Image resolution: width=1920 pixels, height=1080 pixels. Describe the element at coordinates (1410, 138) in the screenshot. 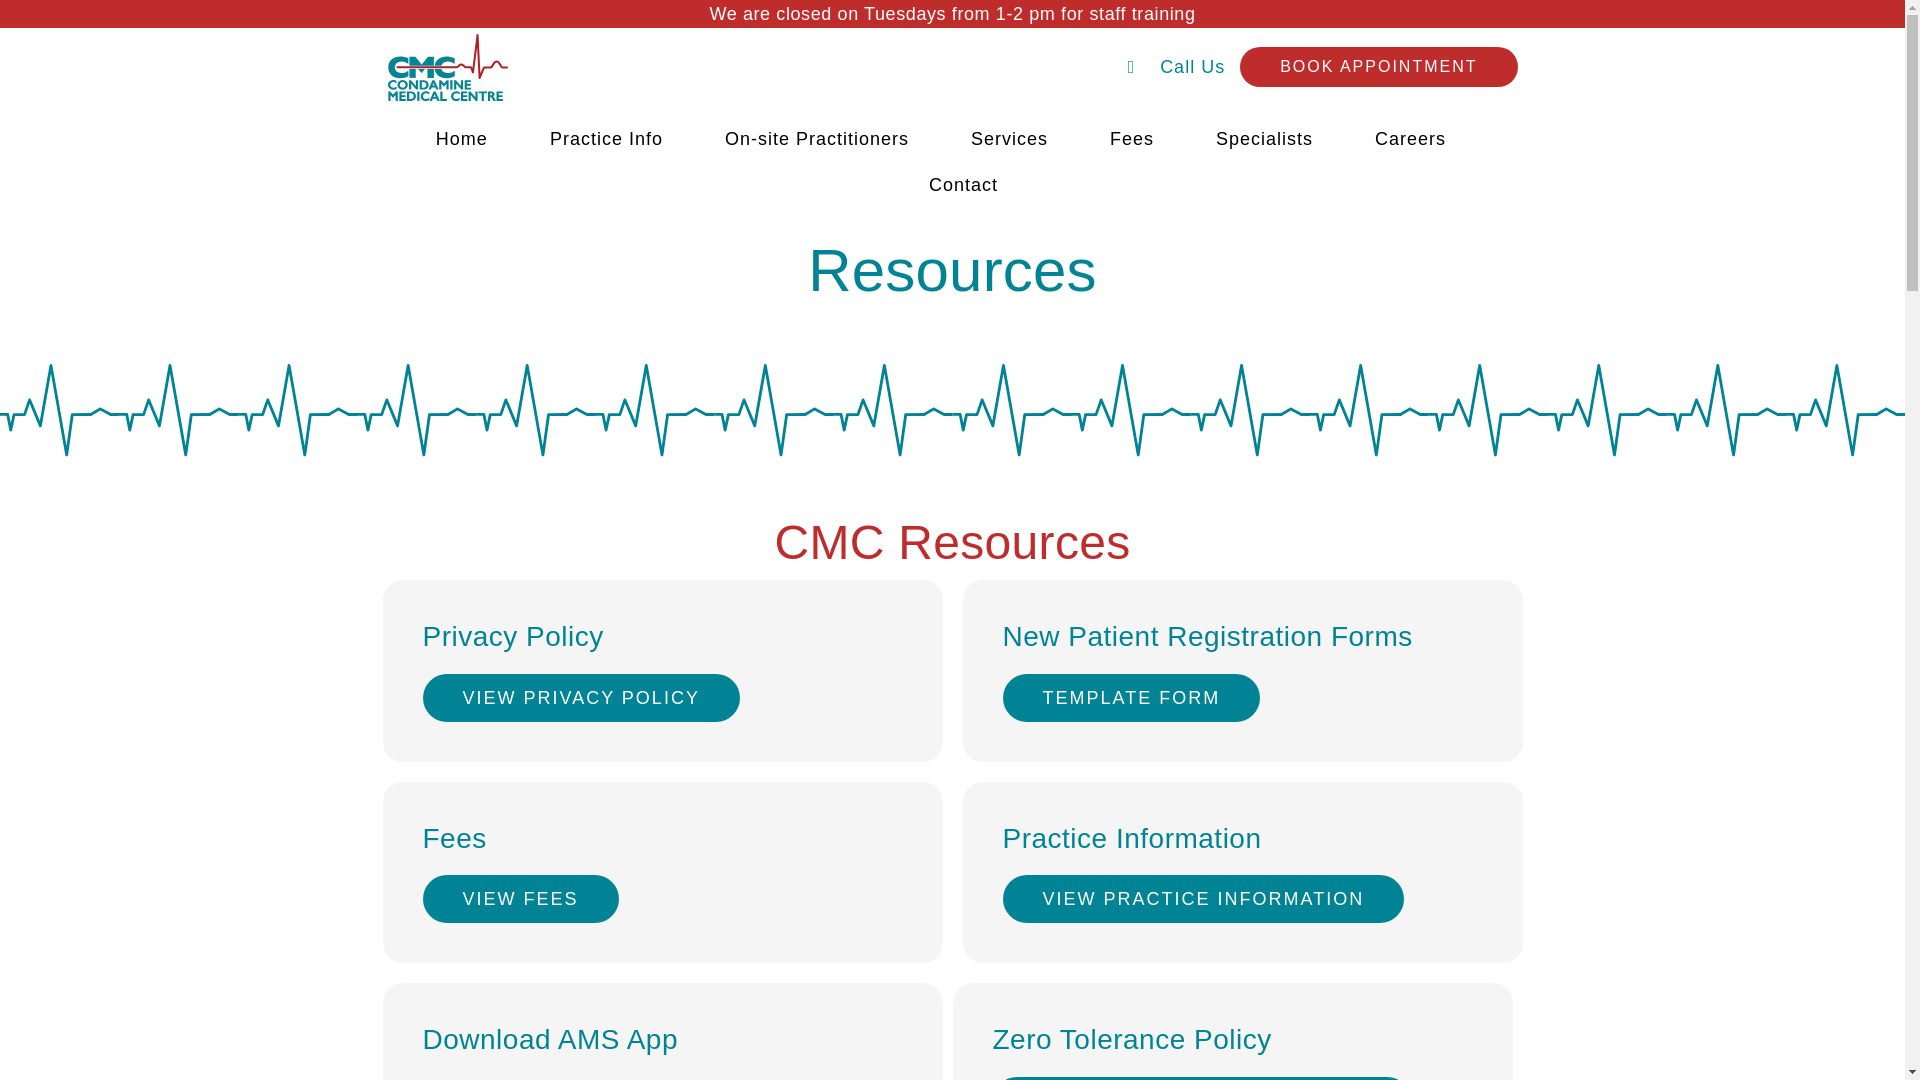

I see `Careers` at that location.